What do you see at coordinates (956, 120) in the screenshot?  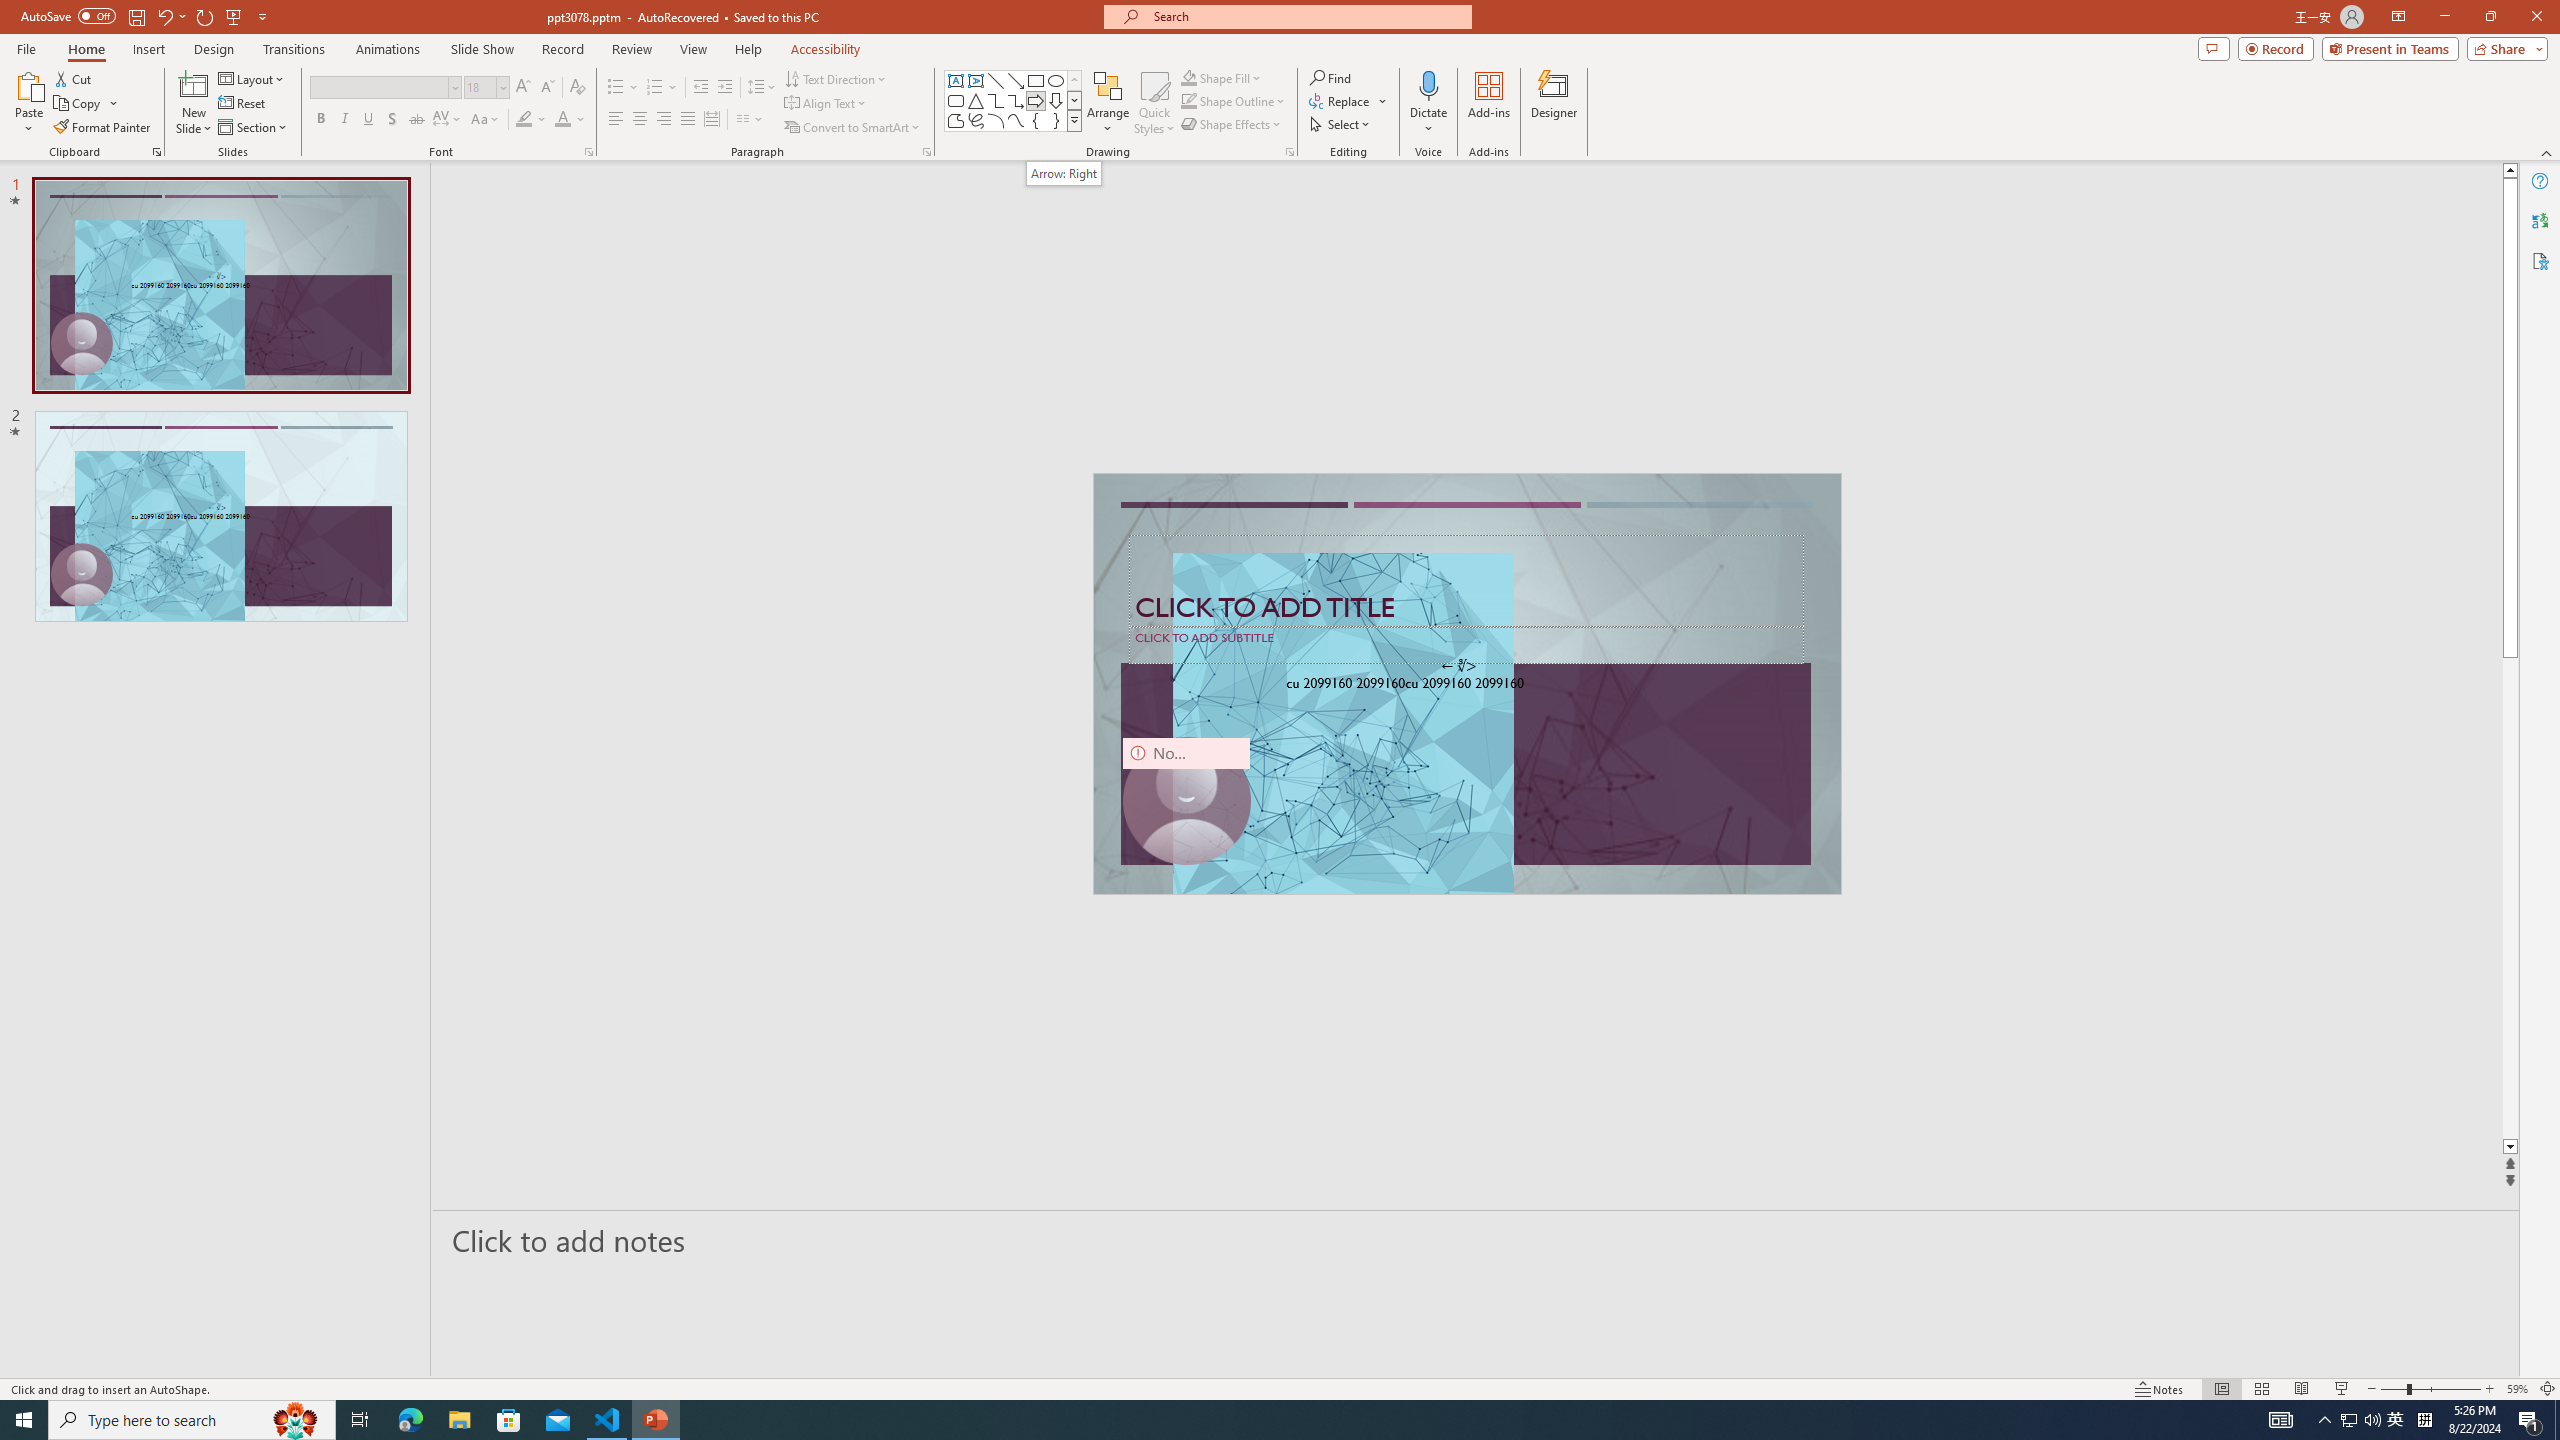 I see `Freeform: Shape` at bounding box center [956, 120].